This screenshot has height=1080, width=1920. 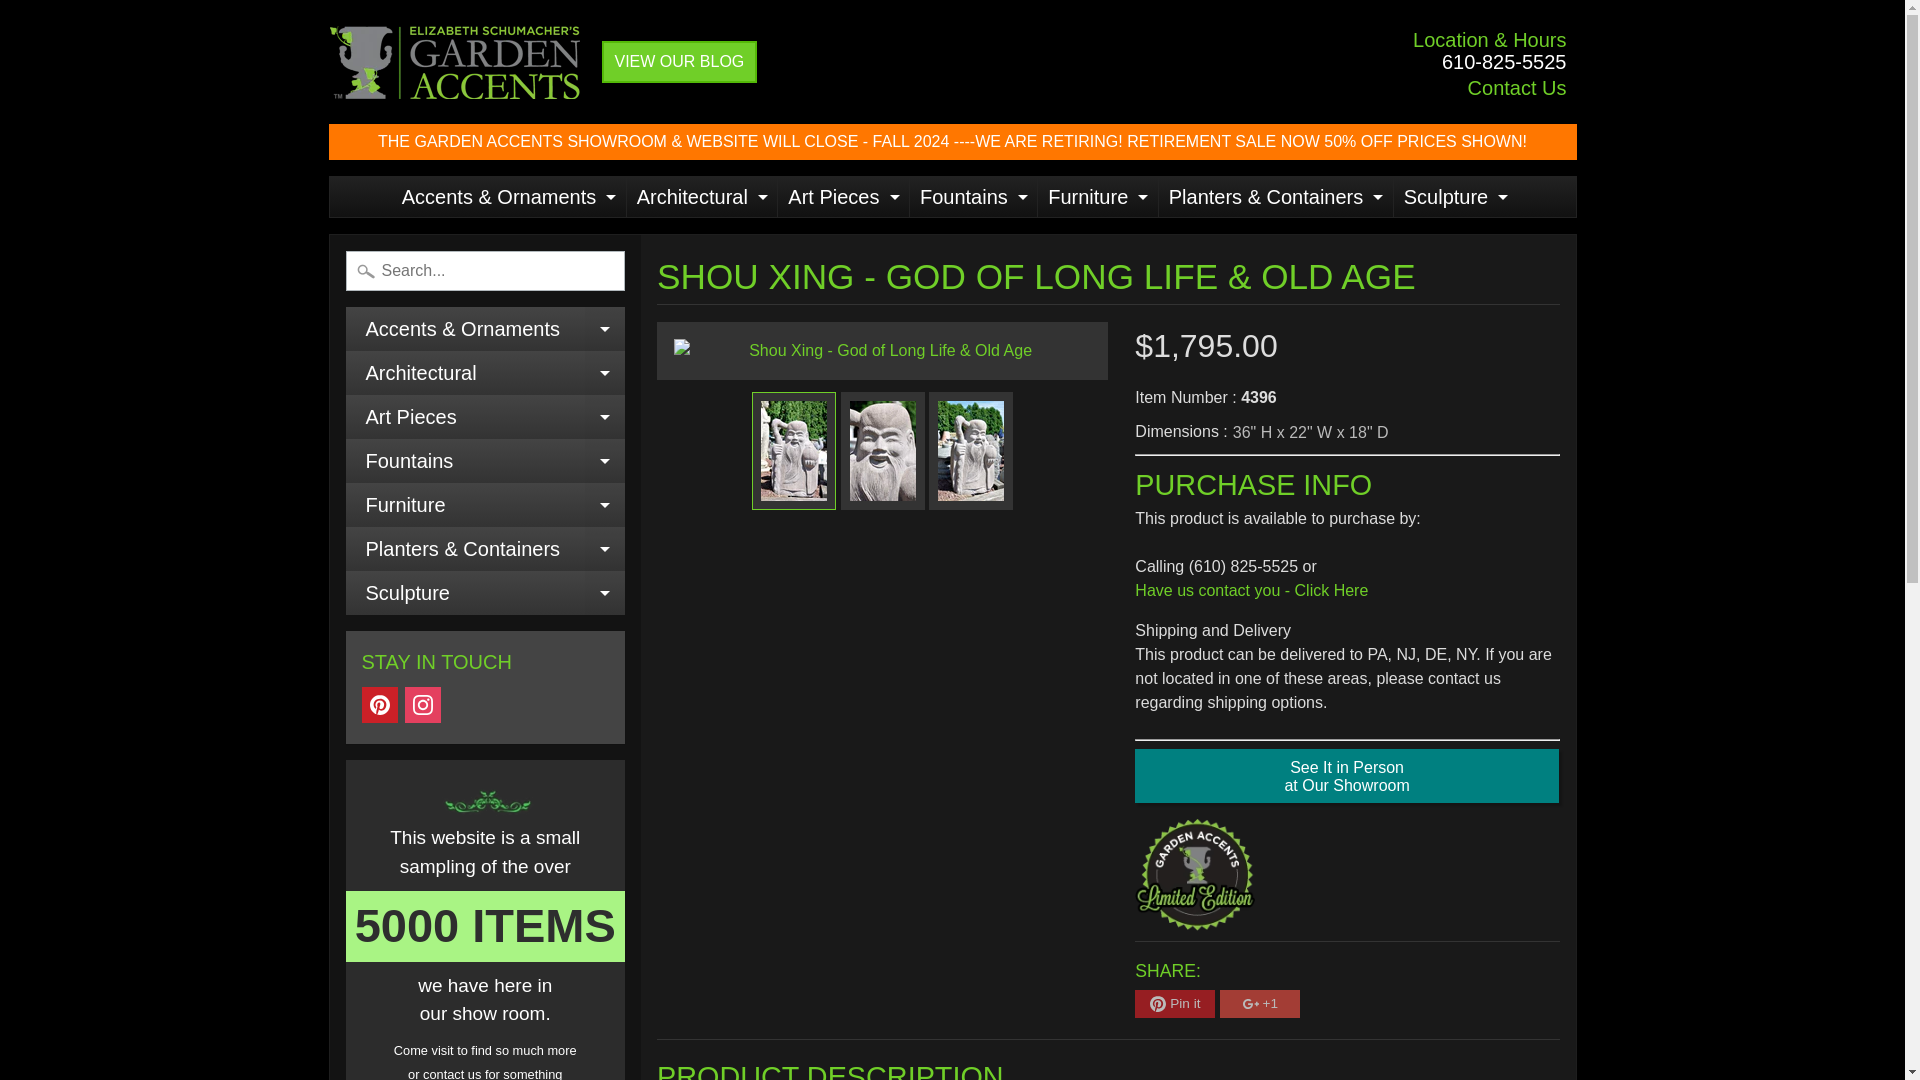 What do you see at coordinates (971, 197) in the screenshot?
I see `gardenaccents` at bounding box center [971, 197].